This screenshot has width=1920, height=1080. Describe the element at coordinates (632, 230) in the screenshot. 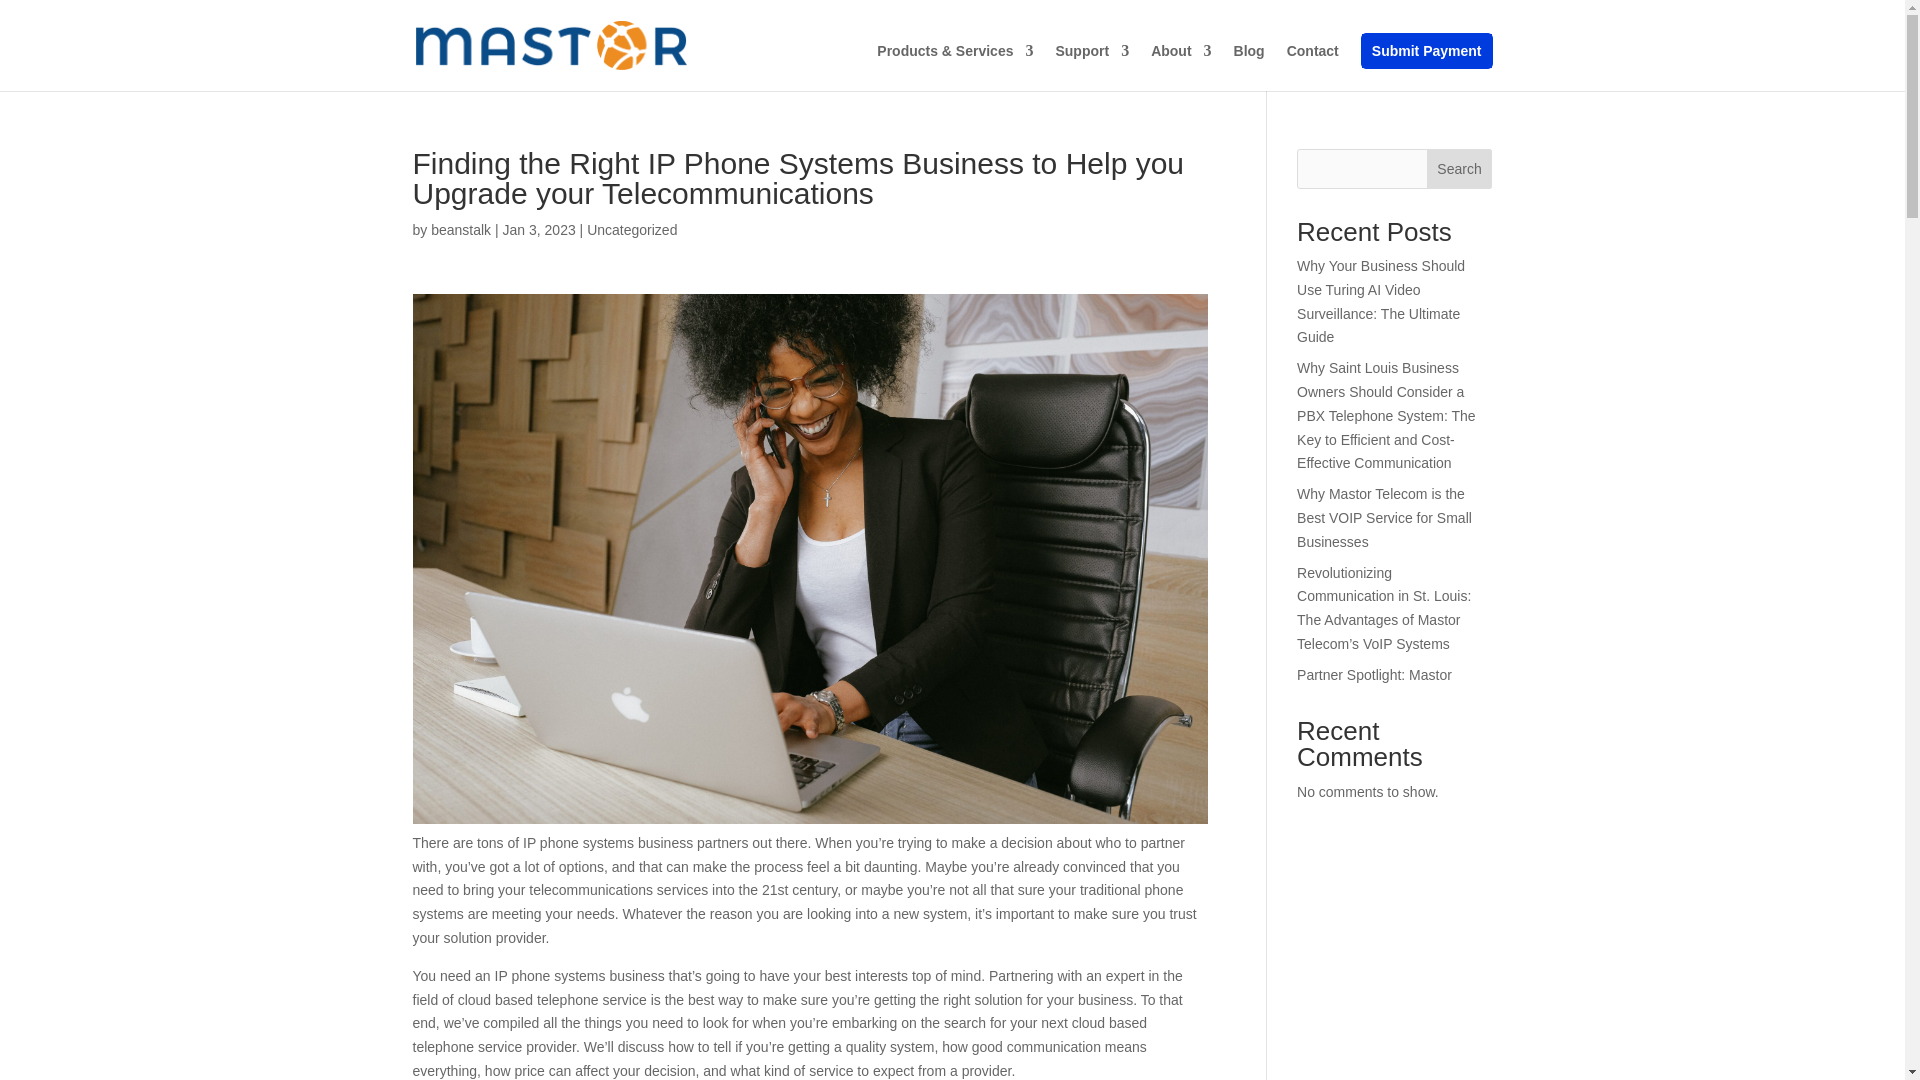

I see `Uncategorized` at that location.